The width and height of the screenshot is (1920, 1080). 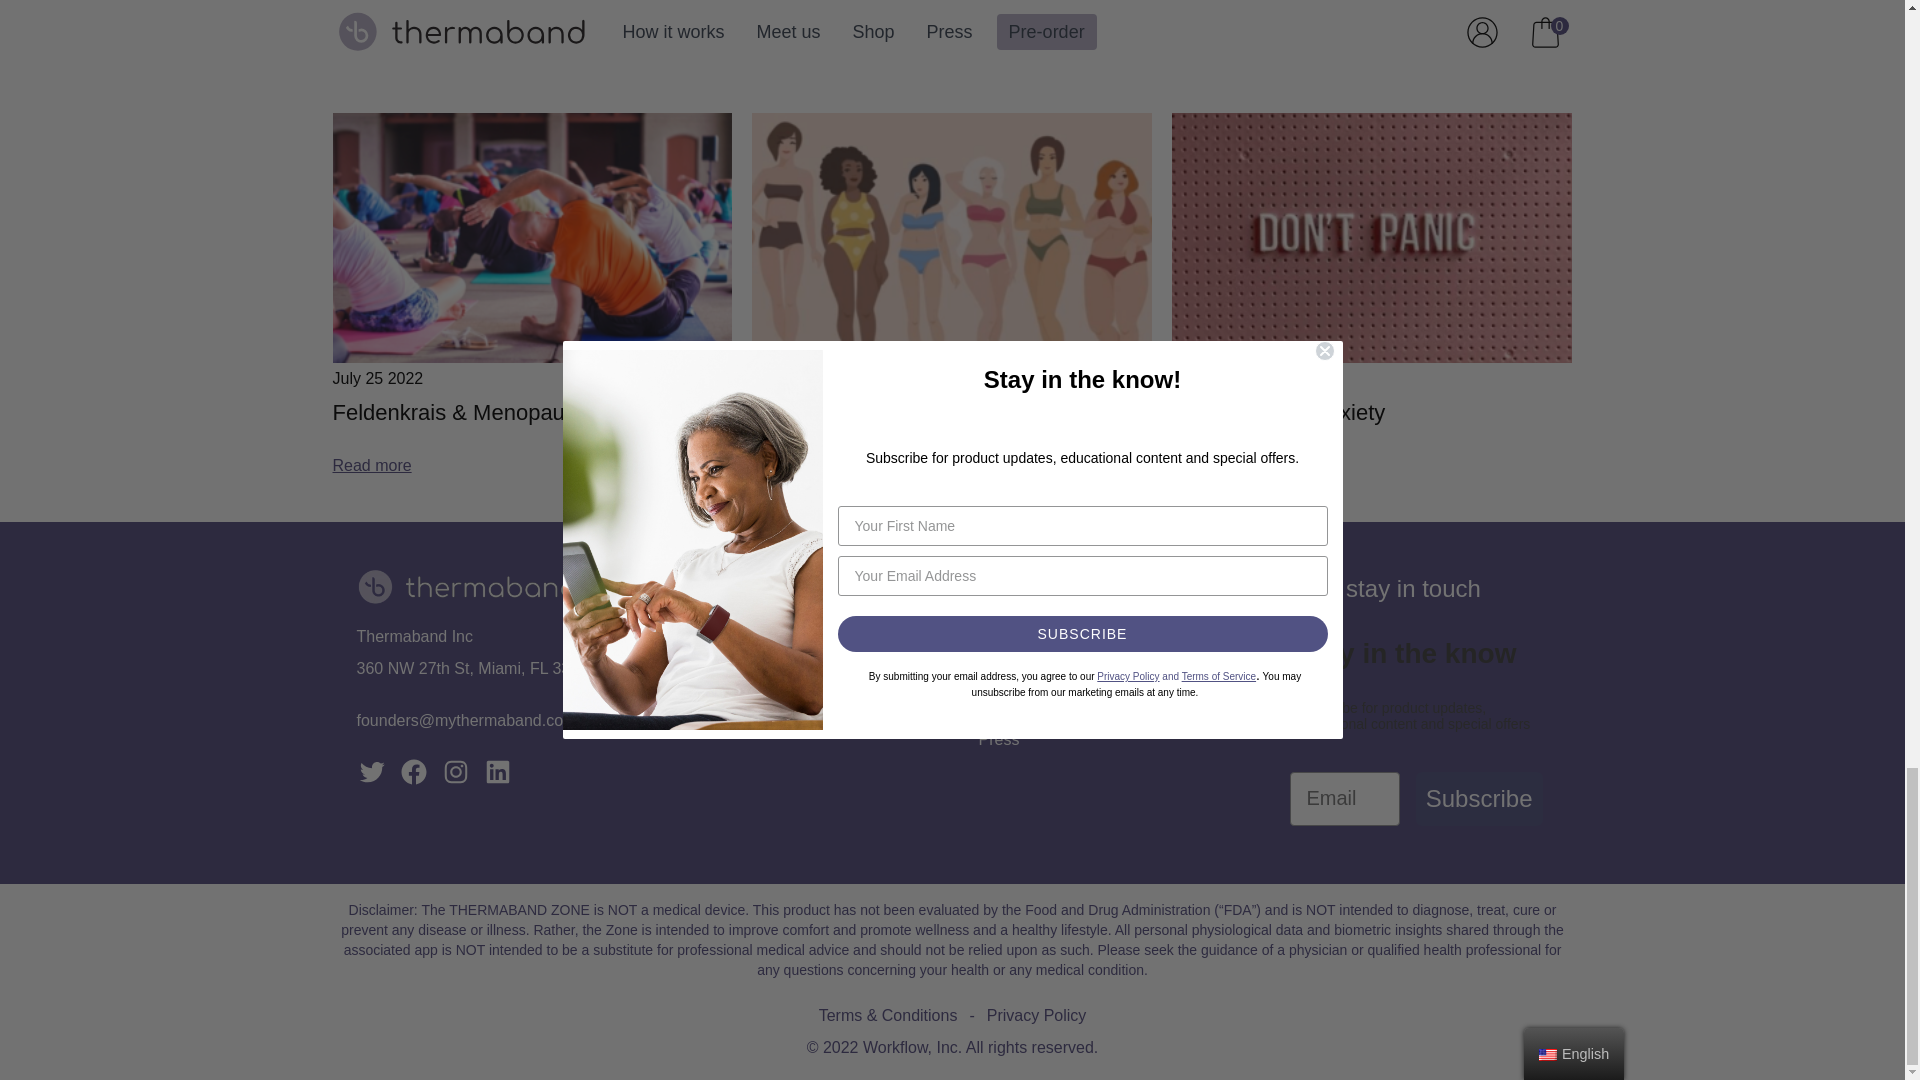 I want to click on Shop, so click(x=686, y=675).